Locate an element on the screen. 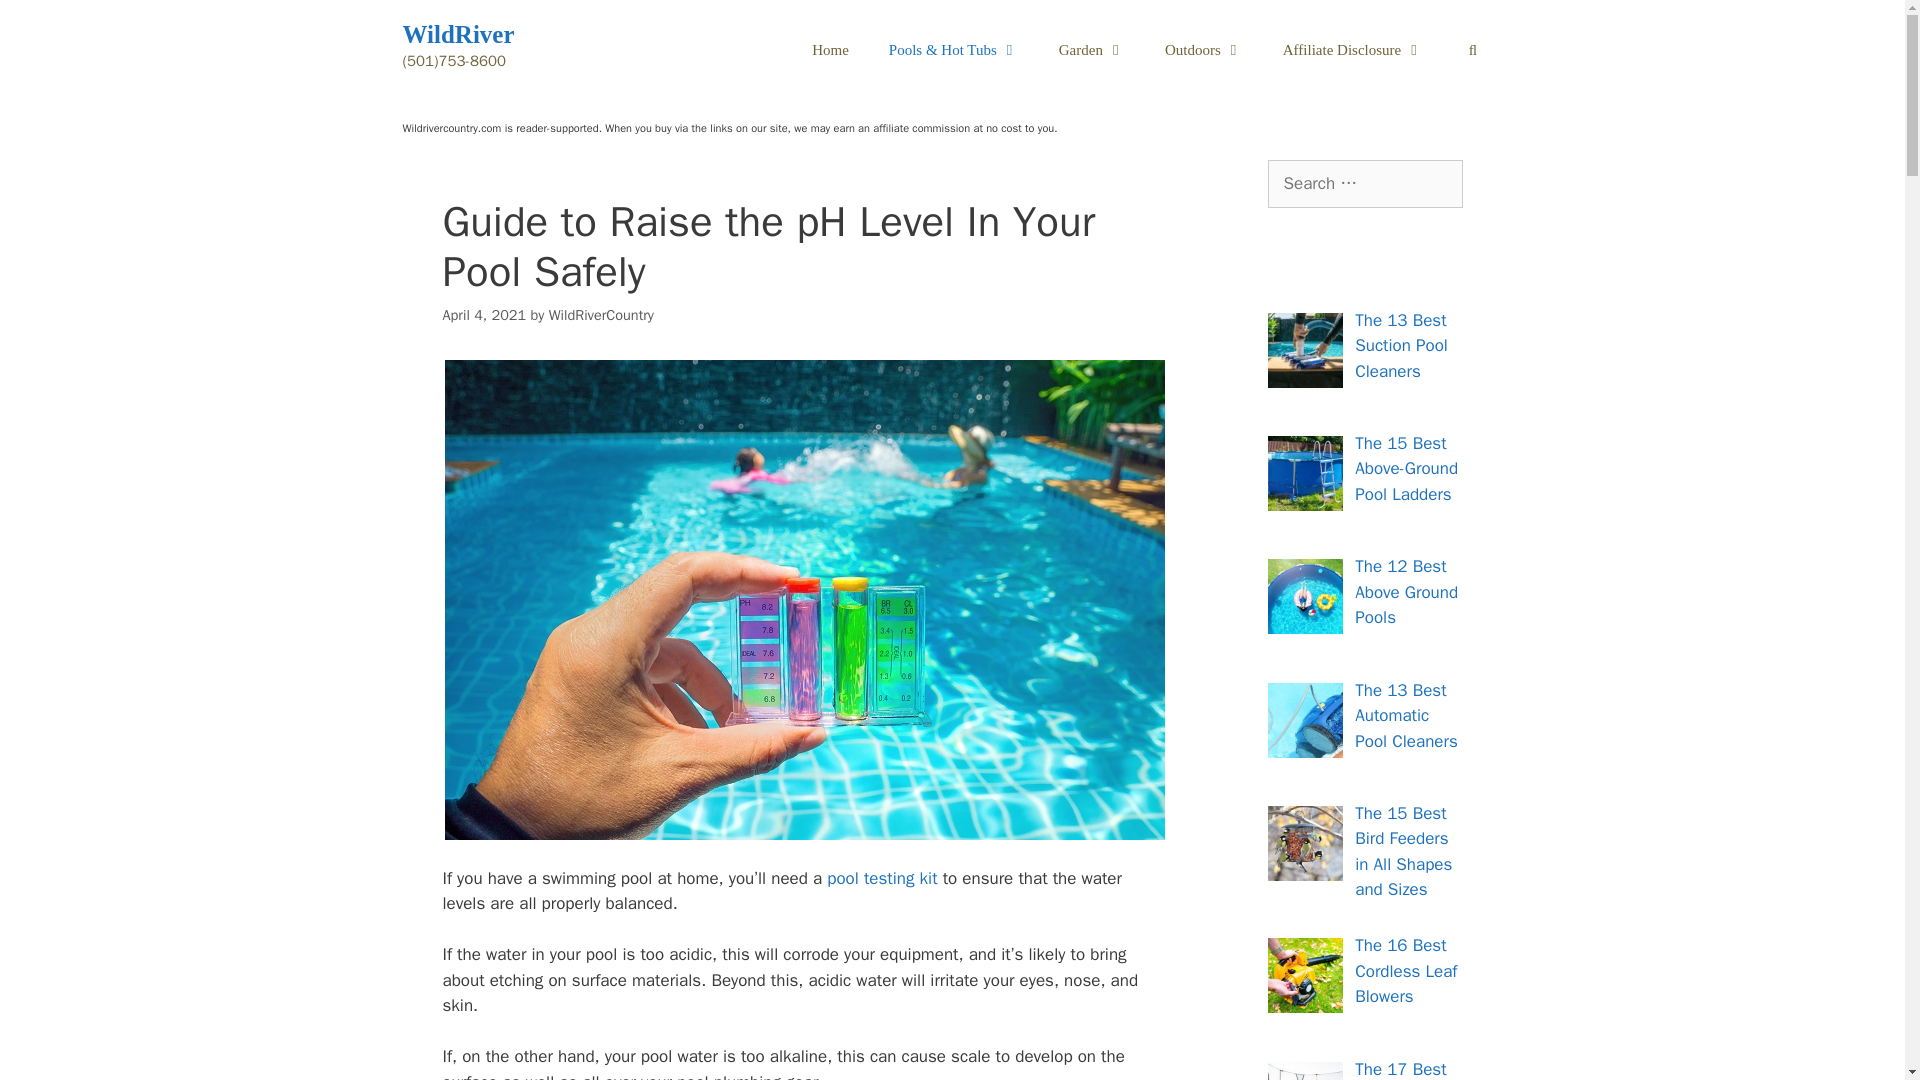 This screenshot has height=1080, width=1920. Home is located at coordinates (830, 50).